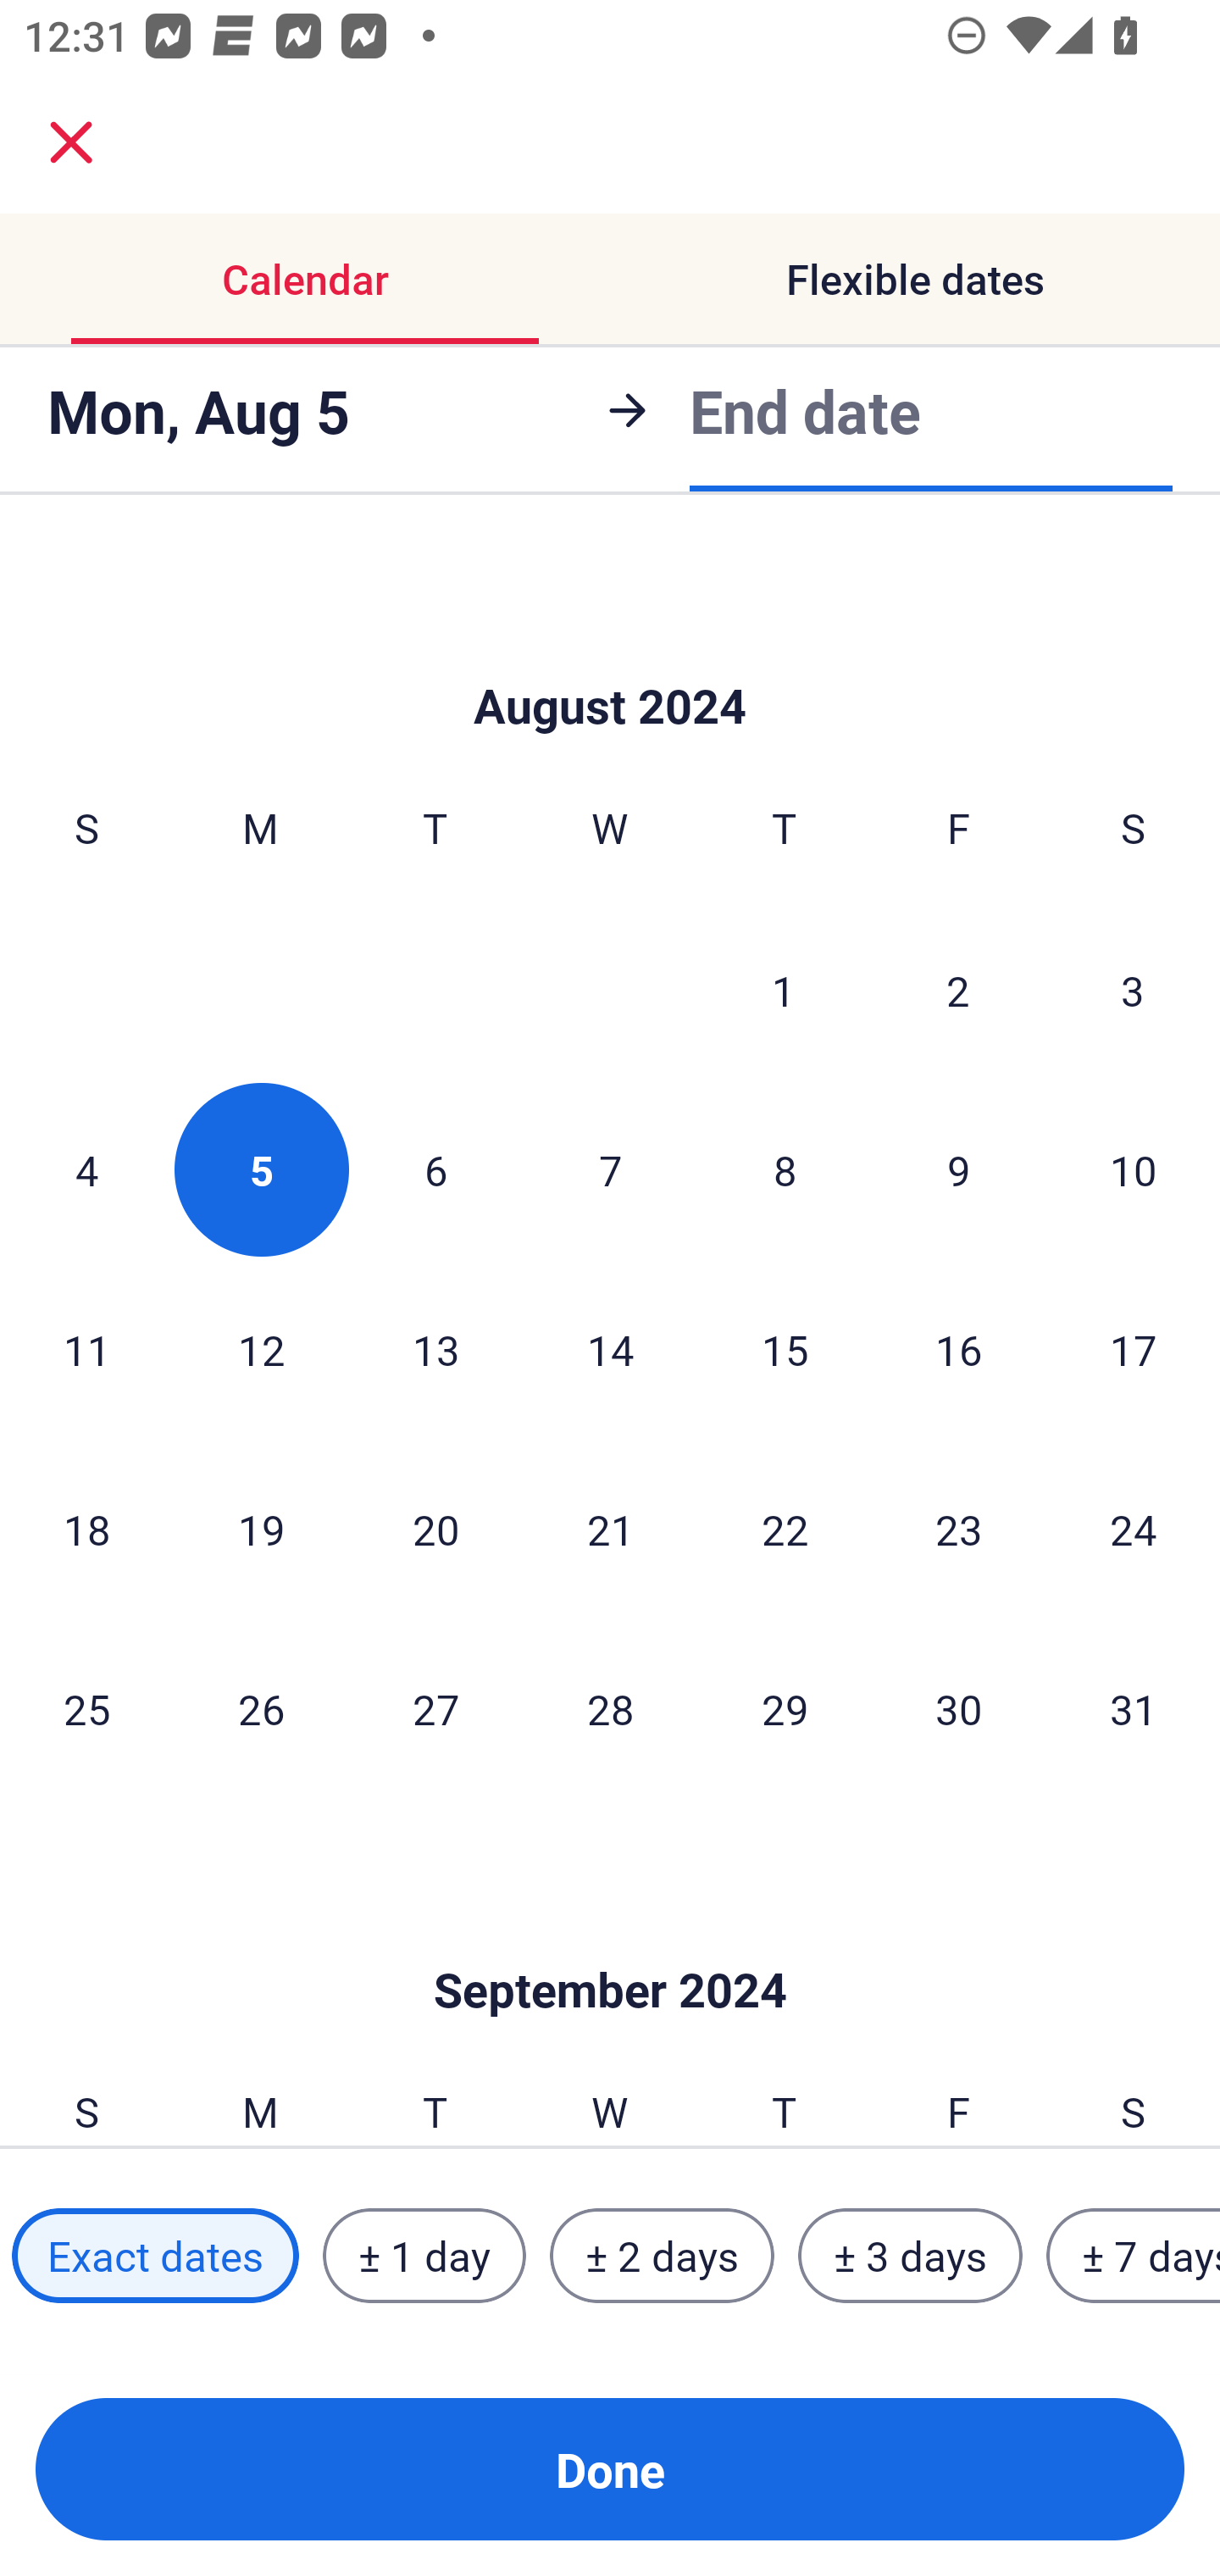 The width and height of the screenshot is (1220, 2576). I want to click on 7 Wednesday, August 7, 2024, so click(610, 1169).